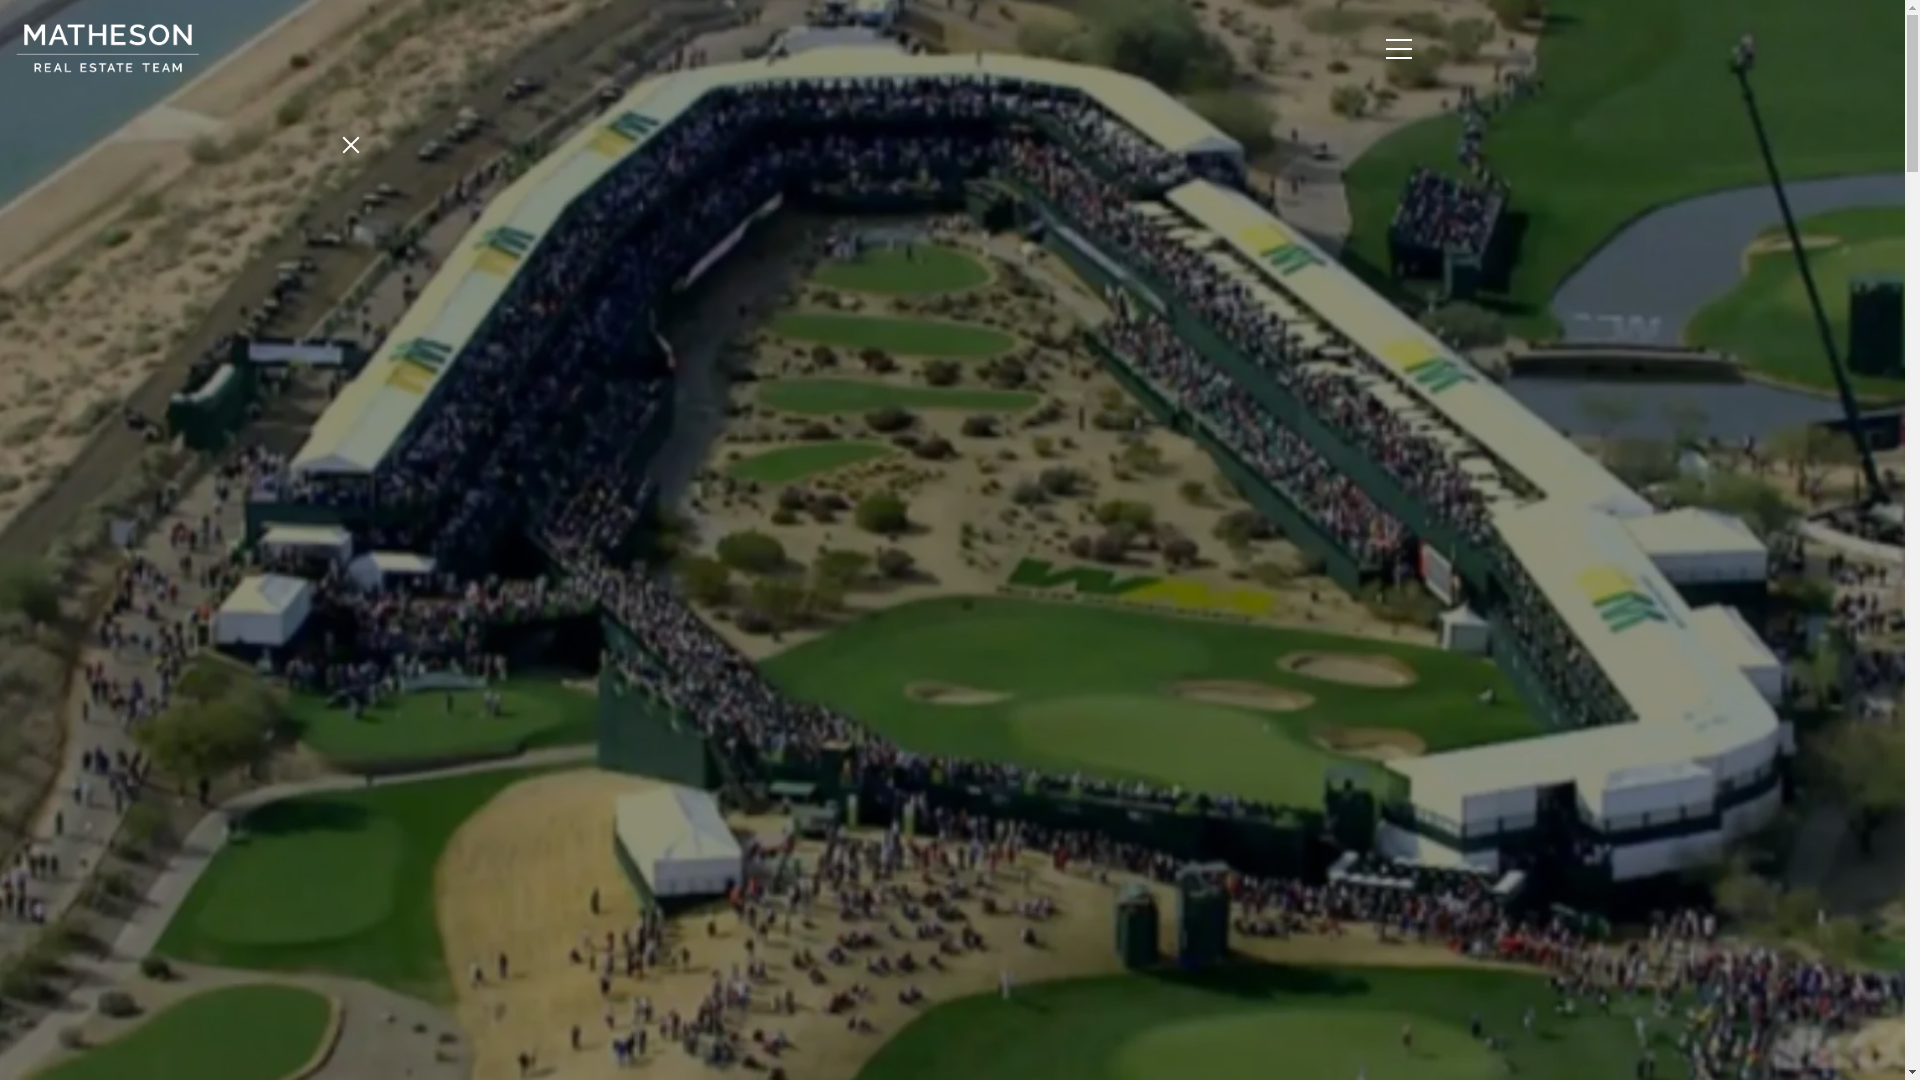 Image resolution: width=1920 pixels, height=1080 pixels. I want to click on NEIGHBORHOODS, so click(864, 56).